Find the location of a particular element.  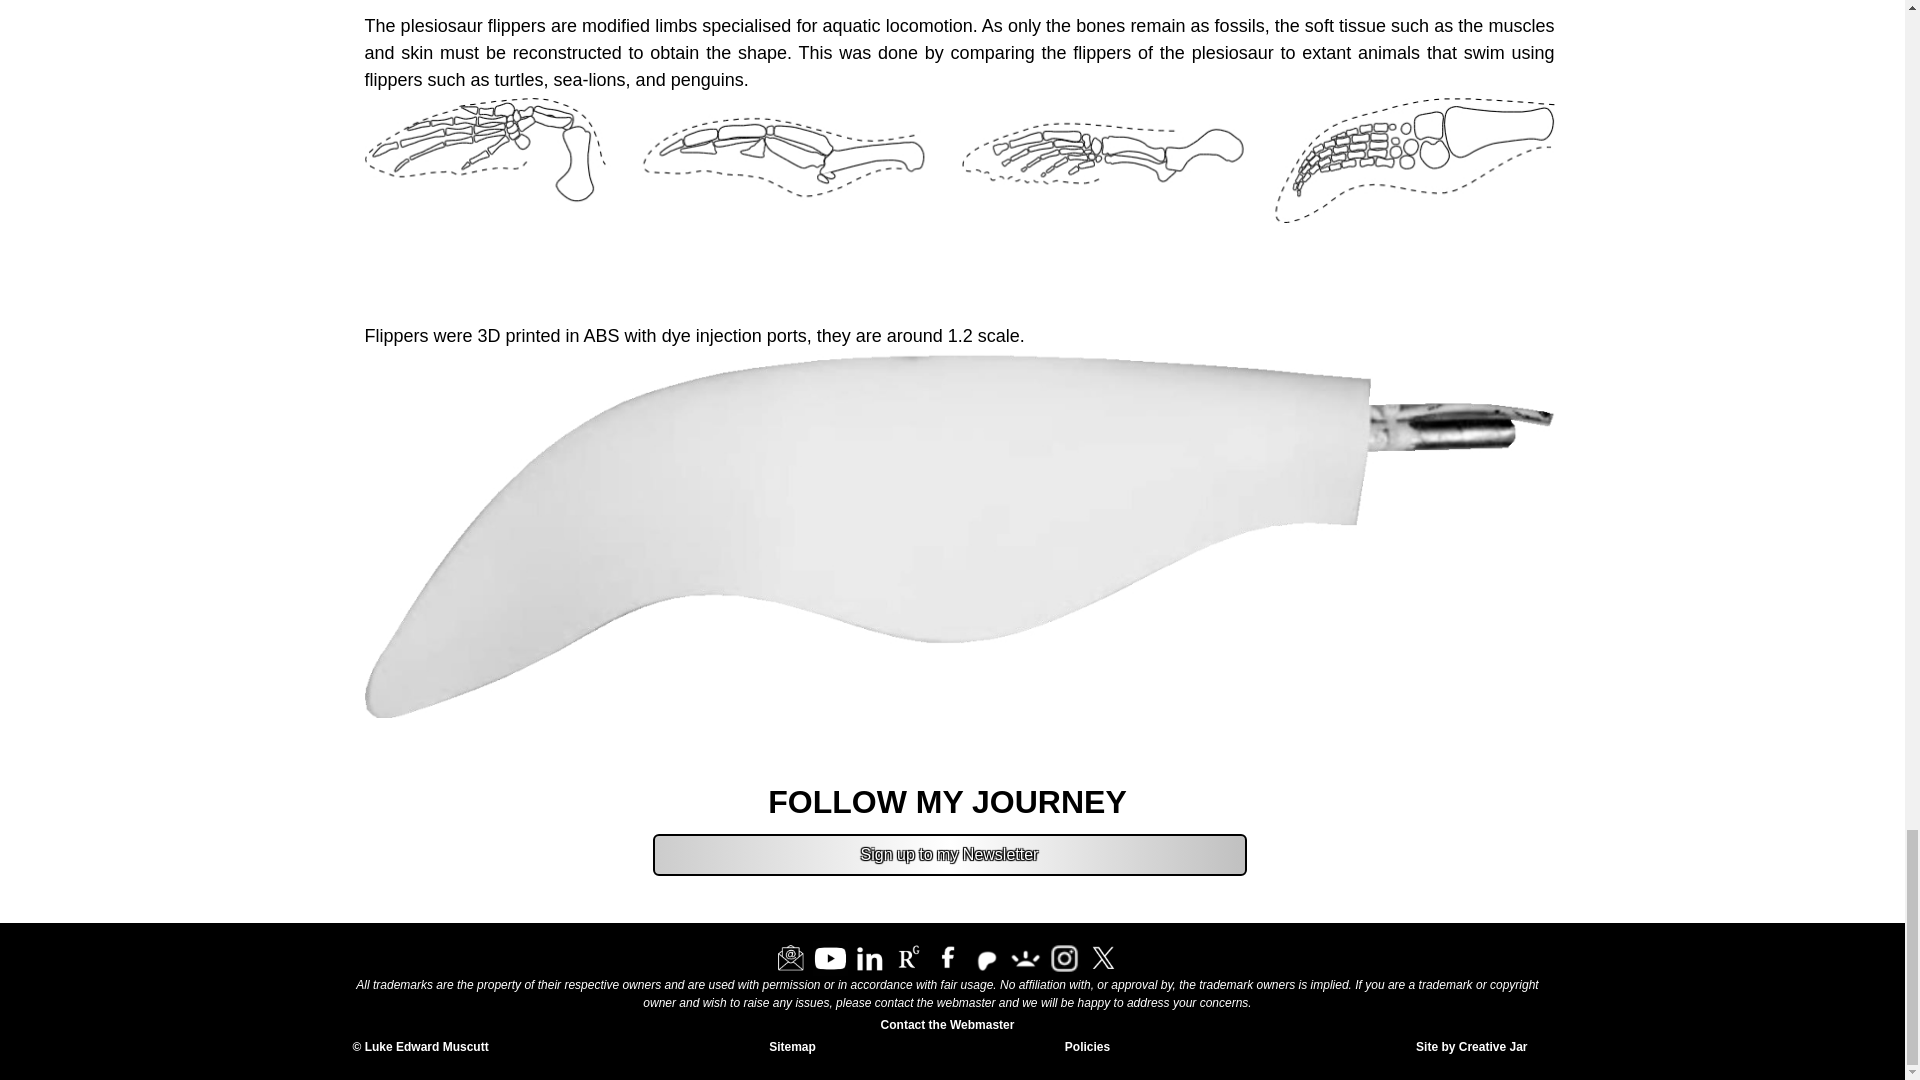

Contact the Webmaster is located at coordinates (947, 1026).